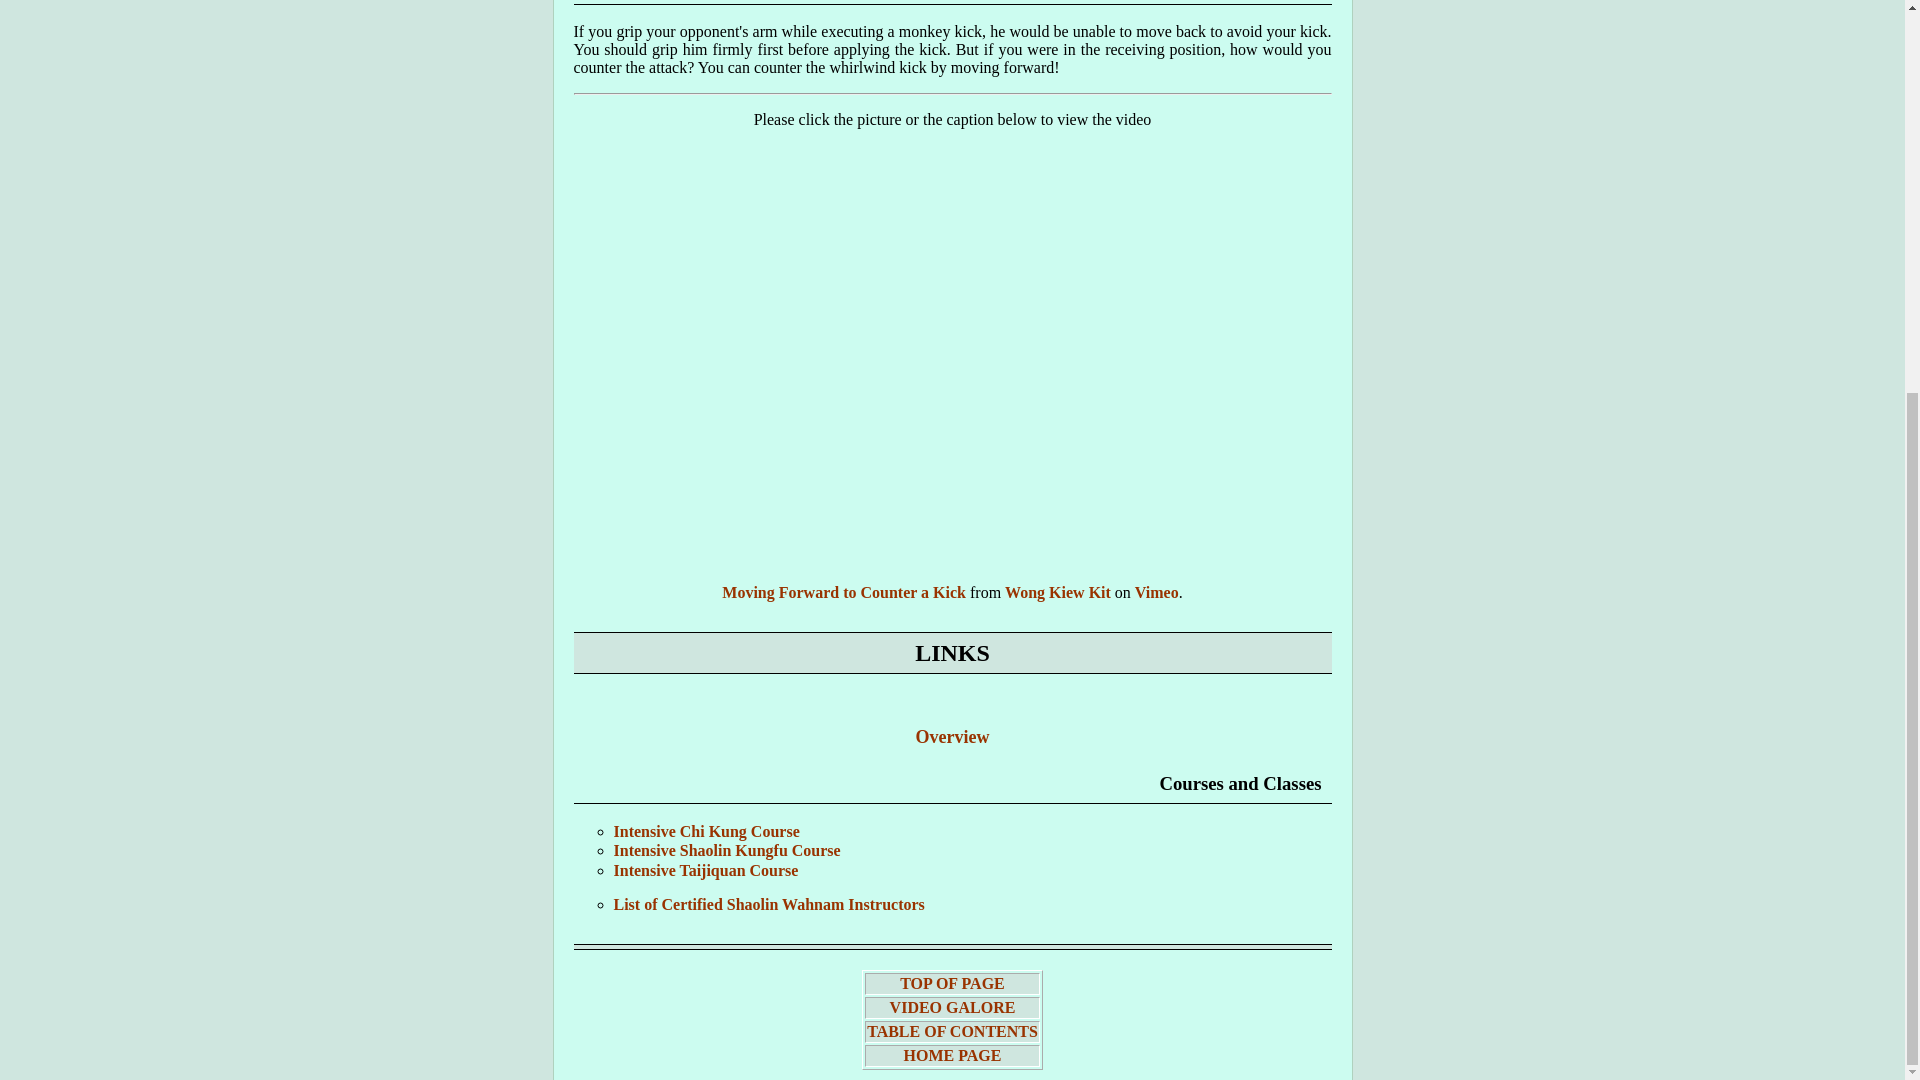 This screenshot has width=1920, height=1080. What do you see at coordinates (706, 870) in the screenshot?
I see `Intensive Taijiquan Course` at bounding box center [706, 870].